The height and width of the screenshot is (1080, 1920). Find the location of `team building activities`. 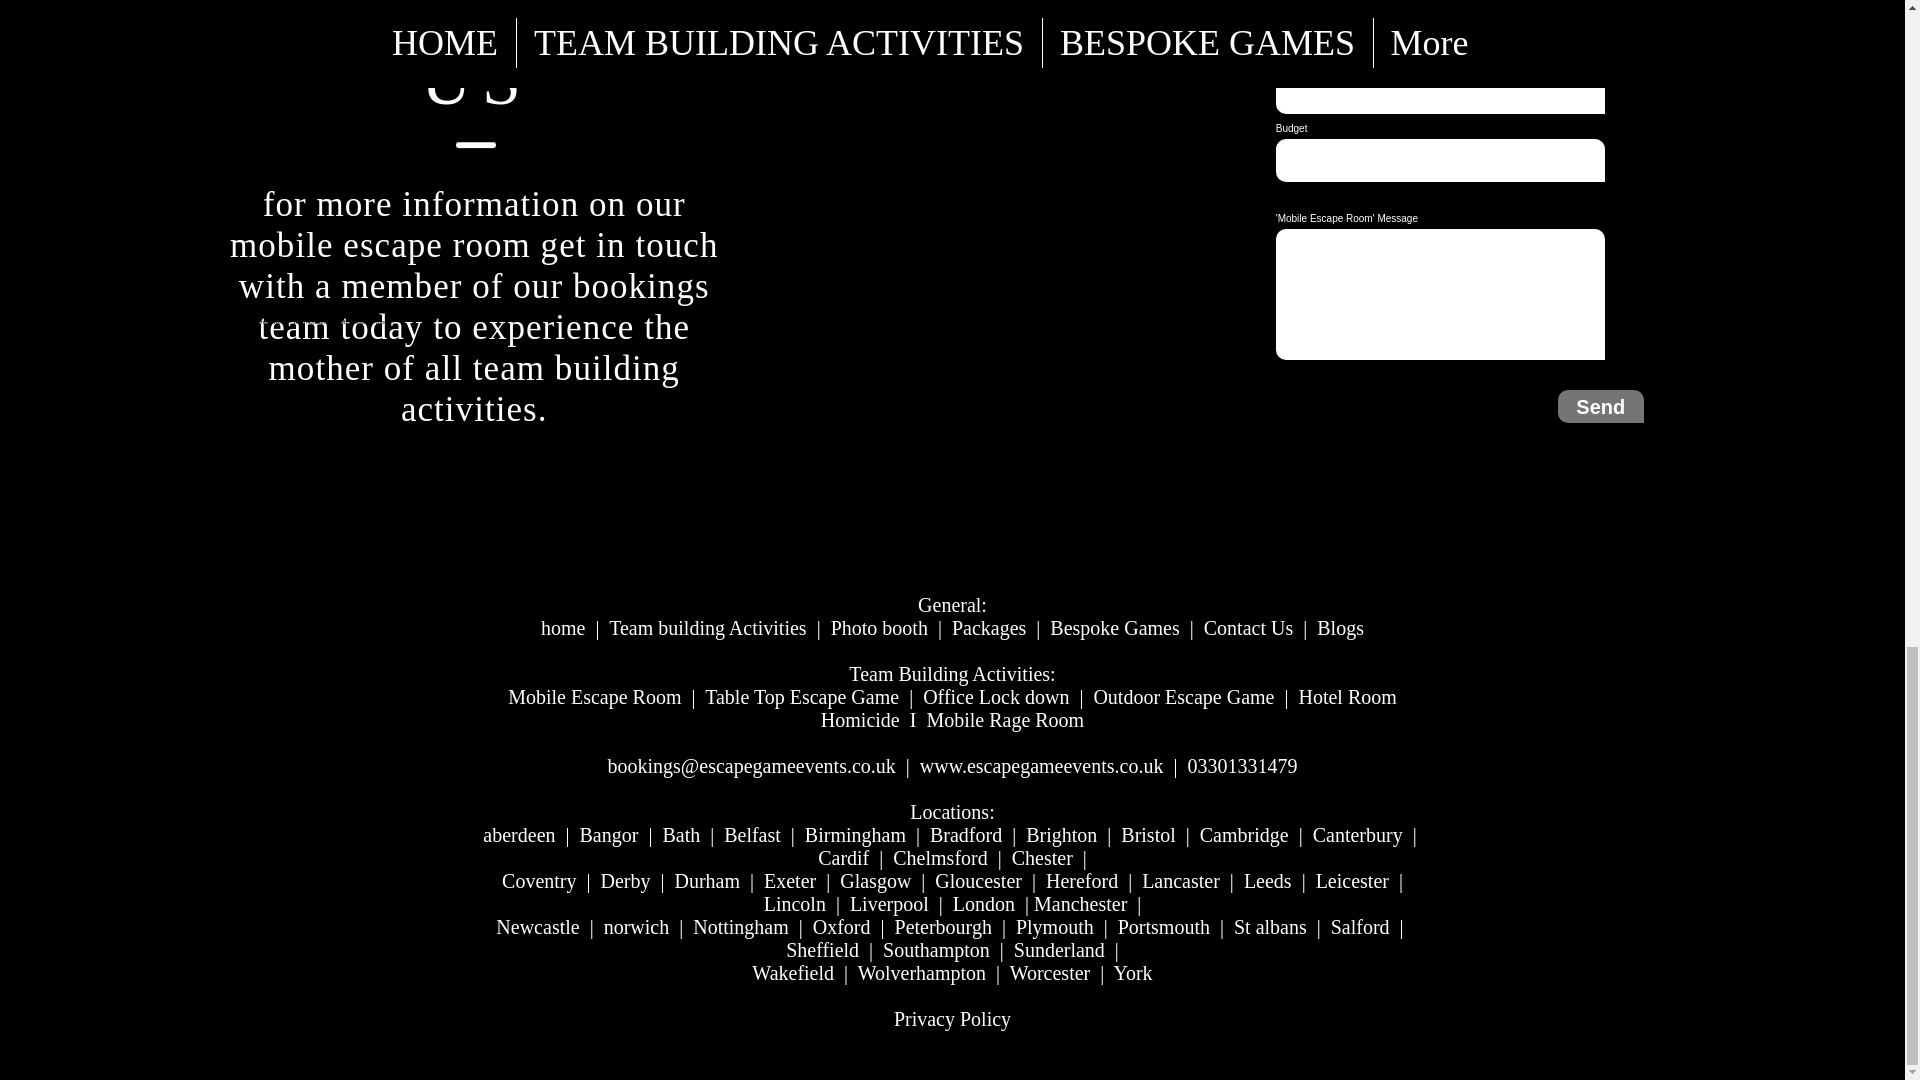

team building activities is located at coordinates (540, 388).